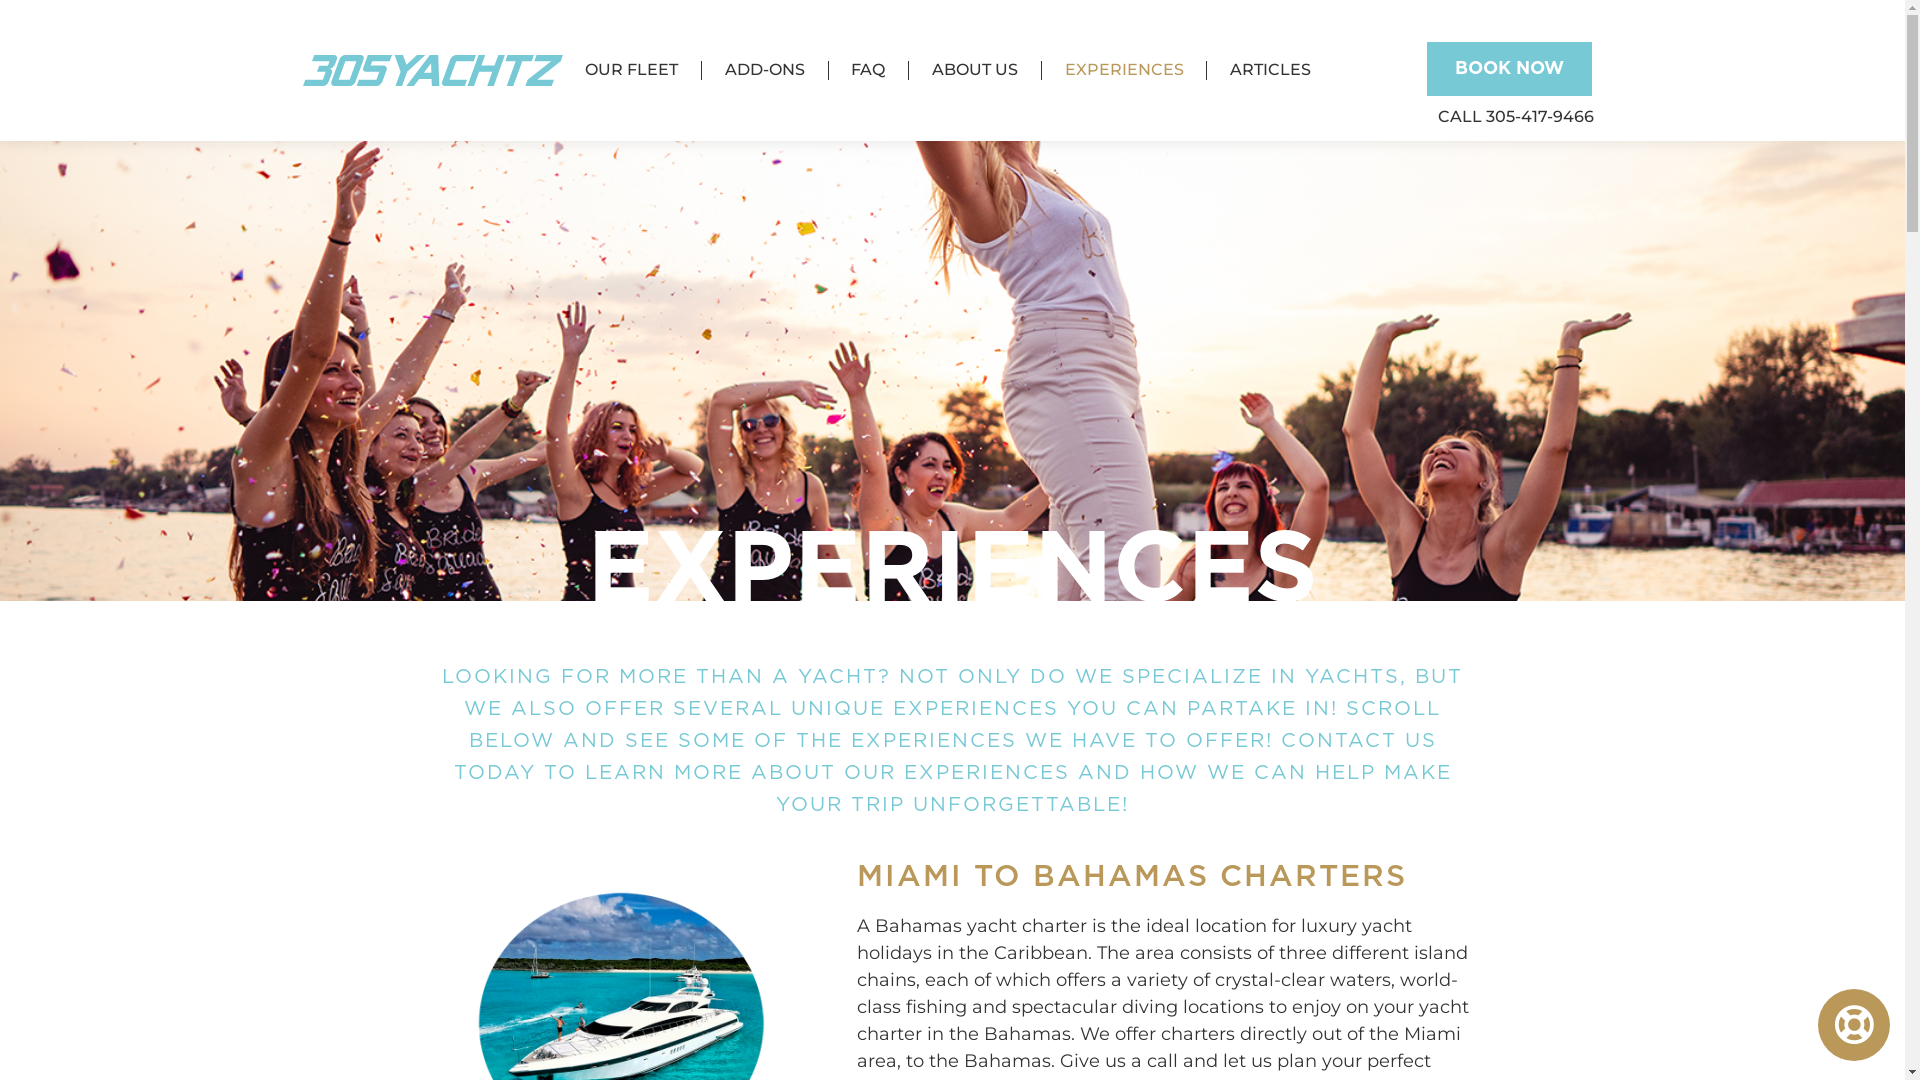 This screenshot has width=1920, height=1080. Describe the element at coordinates (975, 70) in the screenshot. I see `ABOUT US` at that location.